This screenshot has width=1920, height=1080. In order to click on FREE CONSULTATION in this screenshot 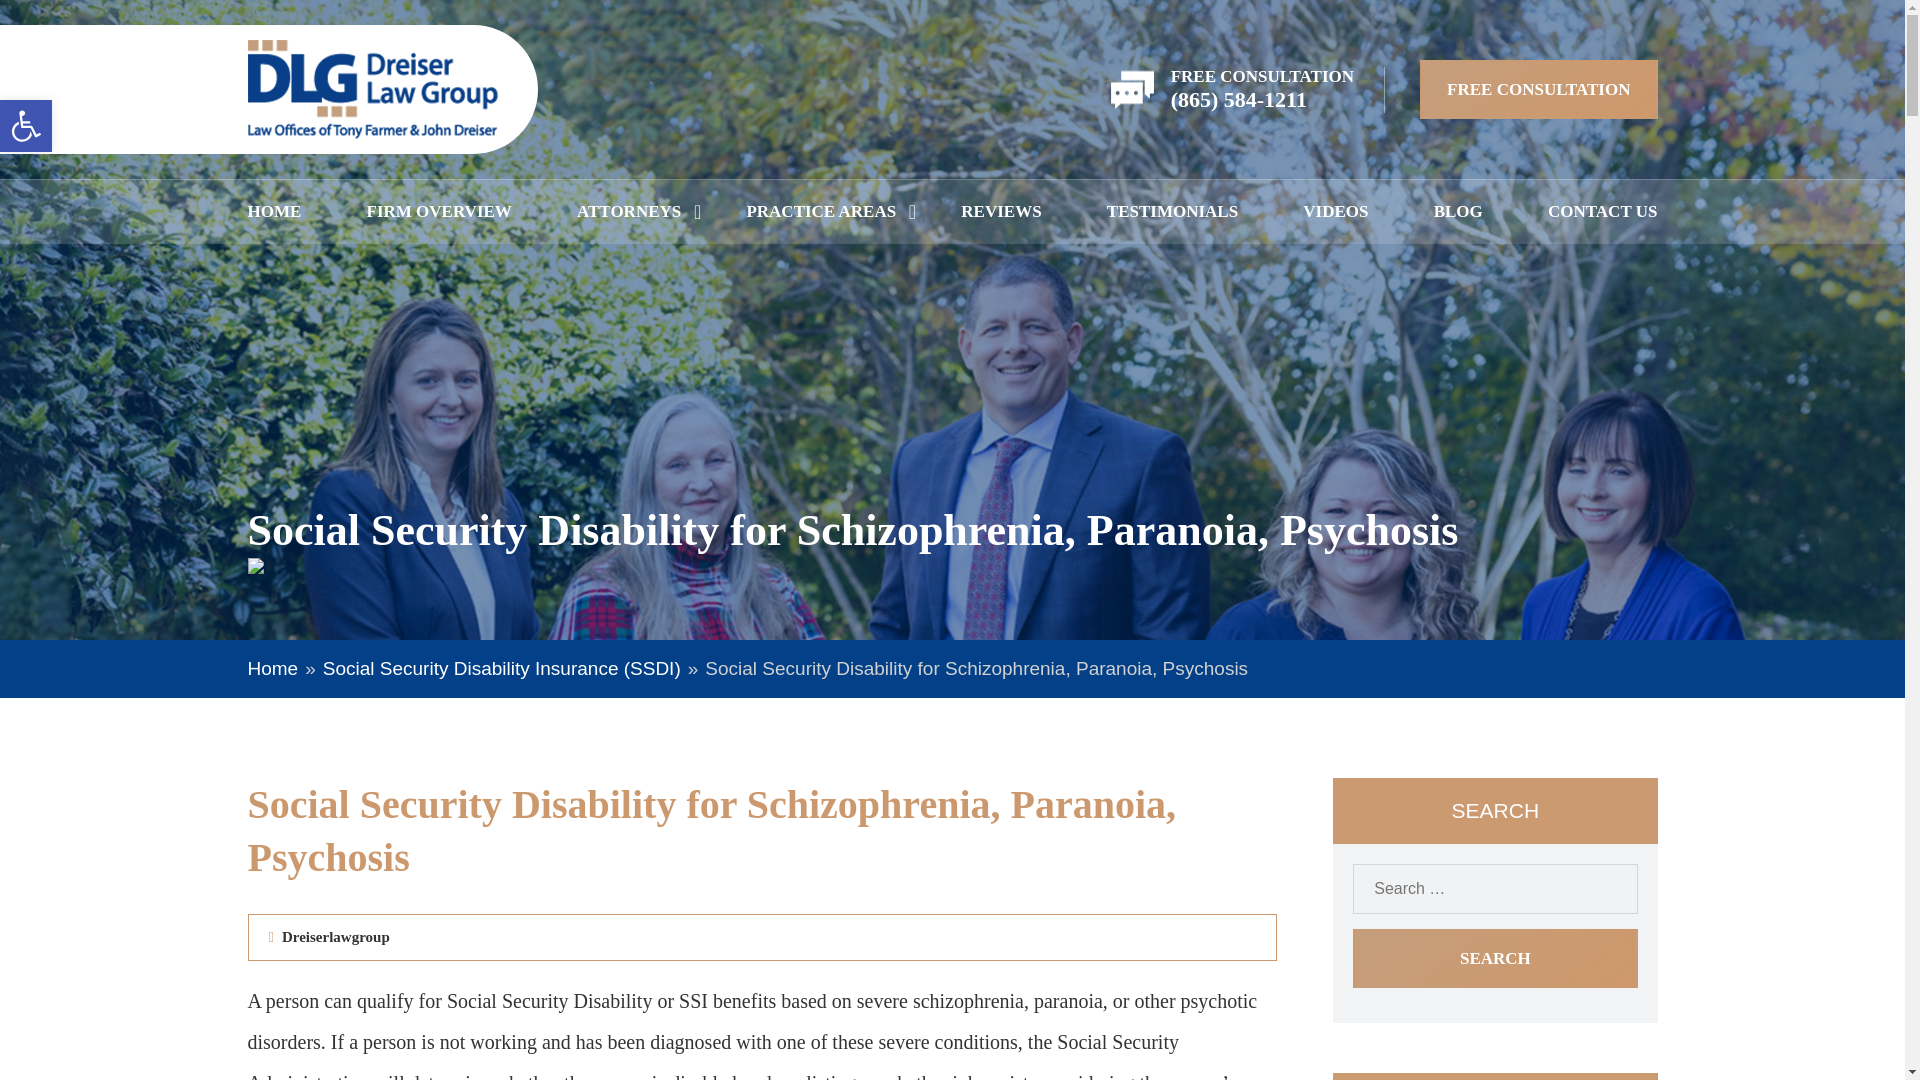, I will do `click(1538, 89)`.